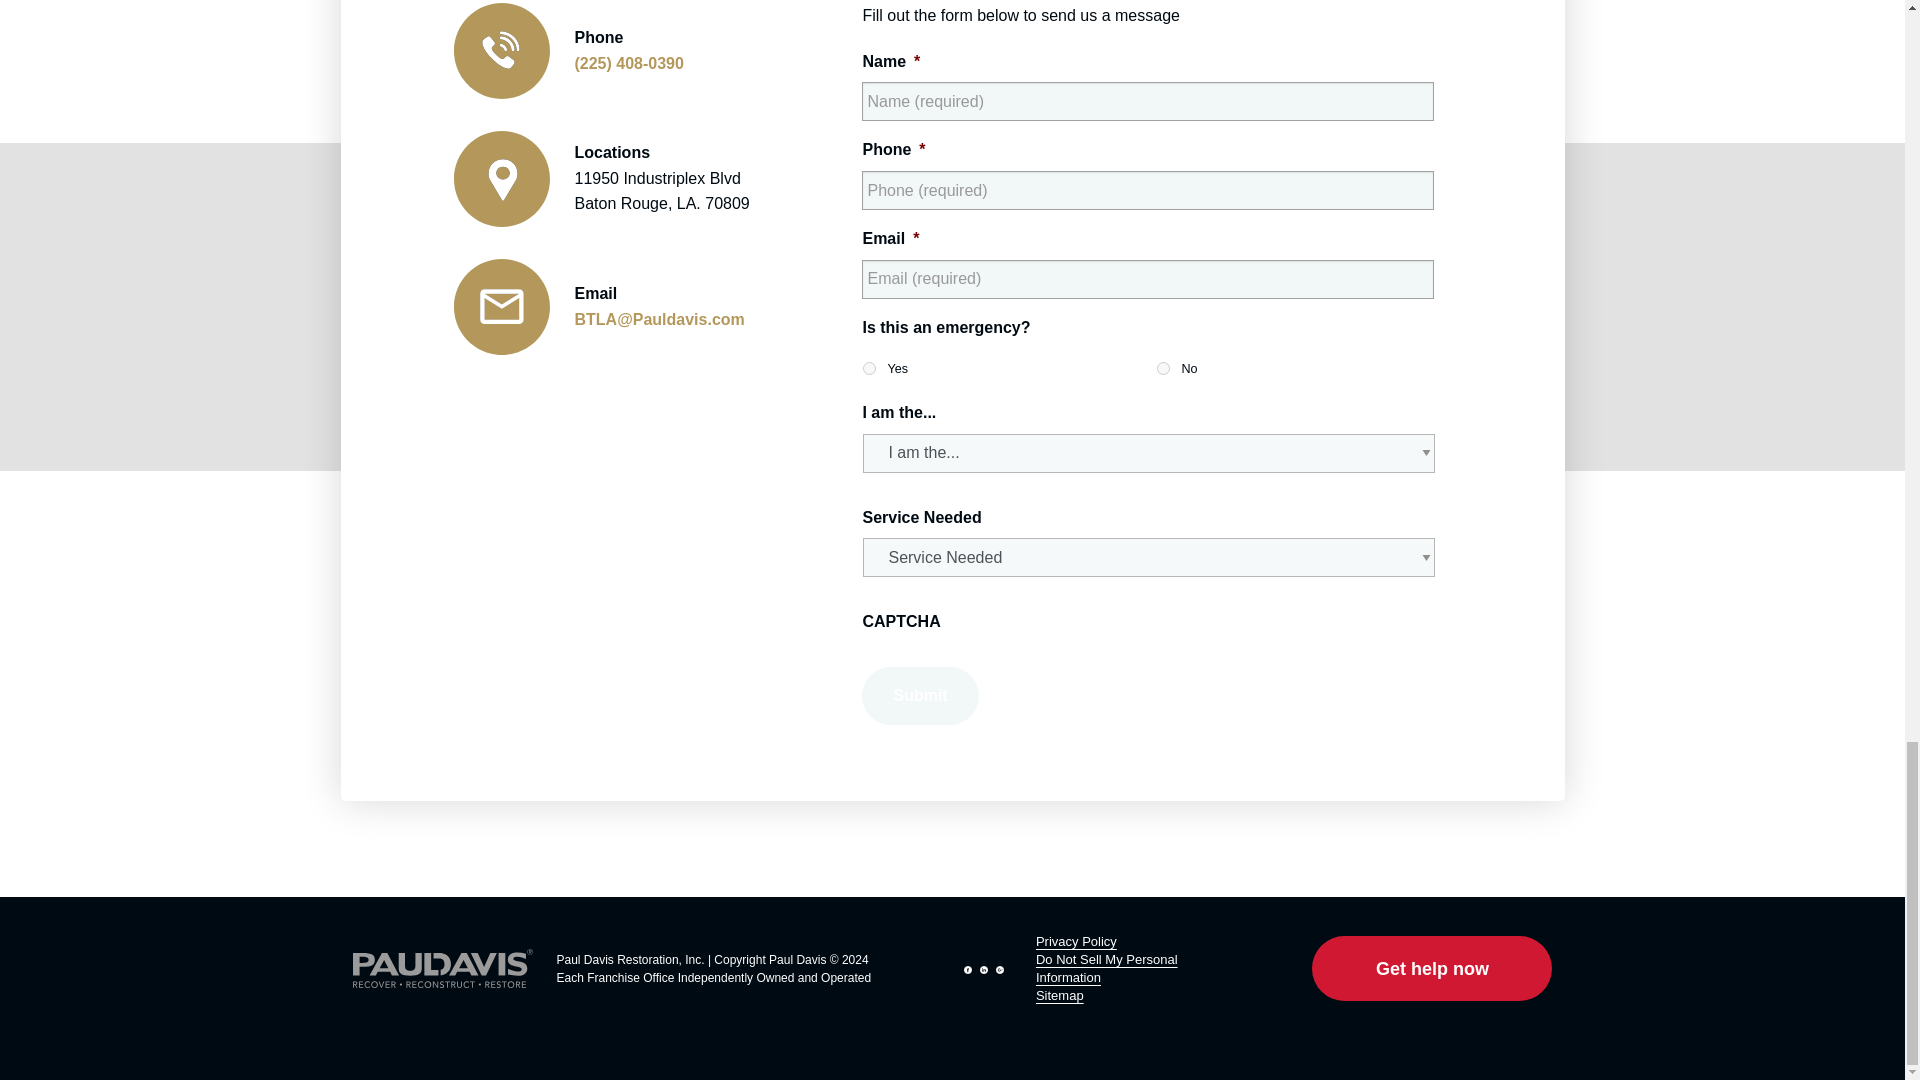 Image resolution: width=1920 pixels, height=1080 pixels. Describe the element at coordinates (868, 368) in the screenshot. I see `Yes` at that location.